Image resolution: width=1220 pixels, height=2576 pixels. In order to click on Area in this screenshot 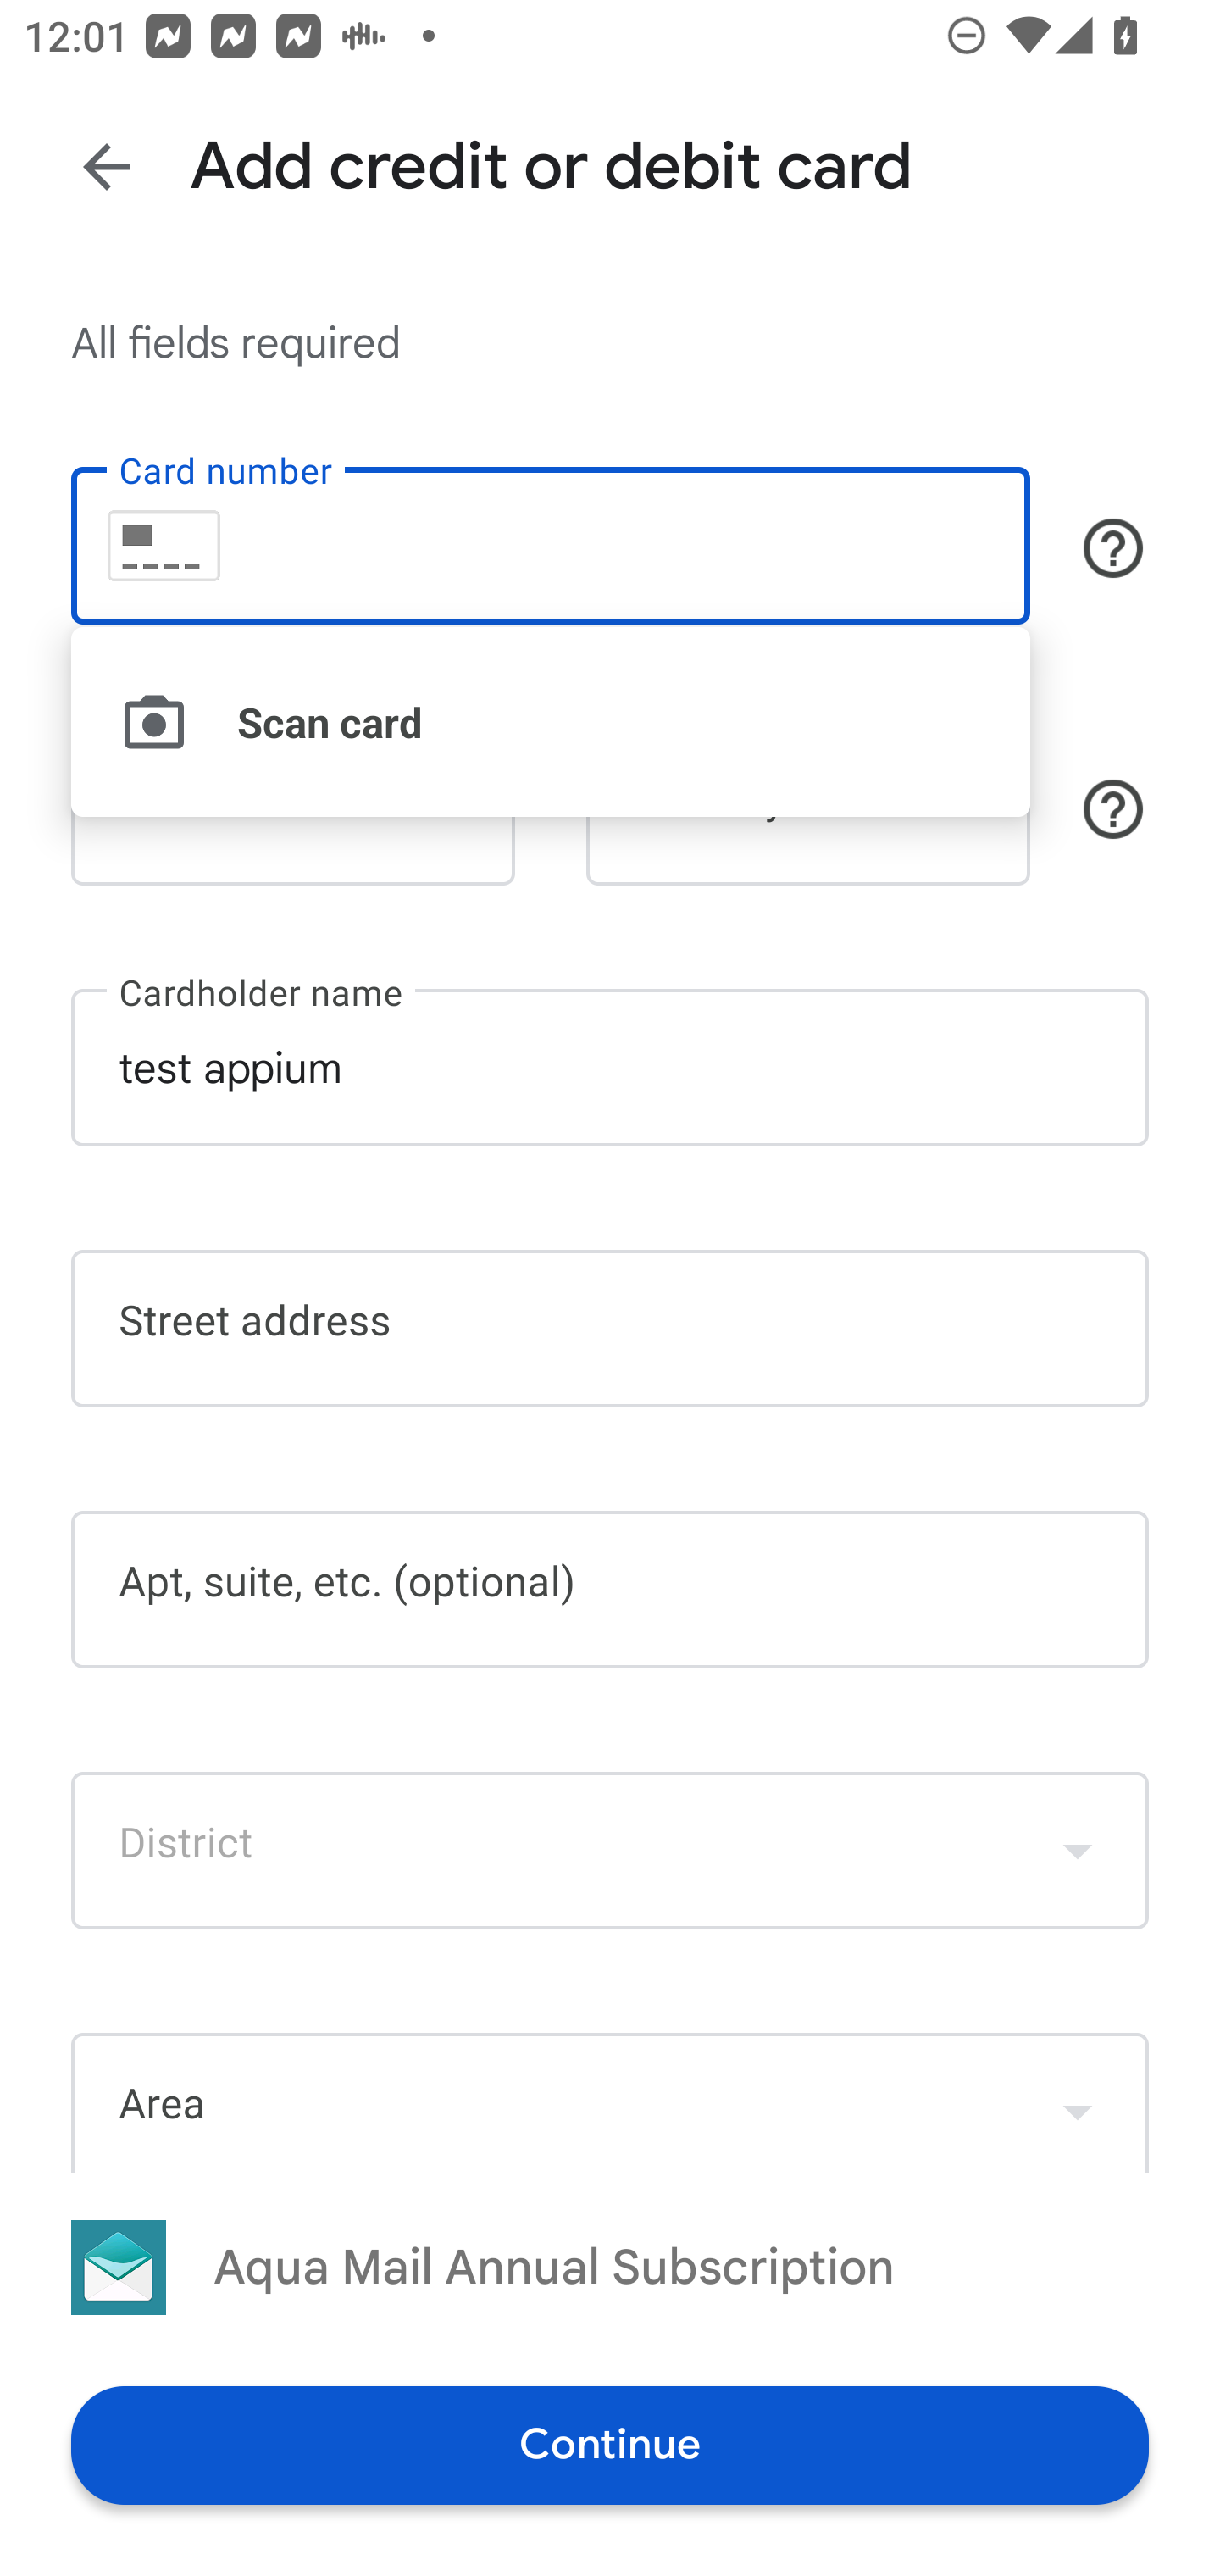, I will do `click(610, 2101)`.